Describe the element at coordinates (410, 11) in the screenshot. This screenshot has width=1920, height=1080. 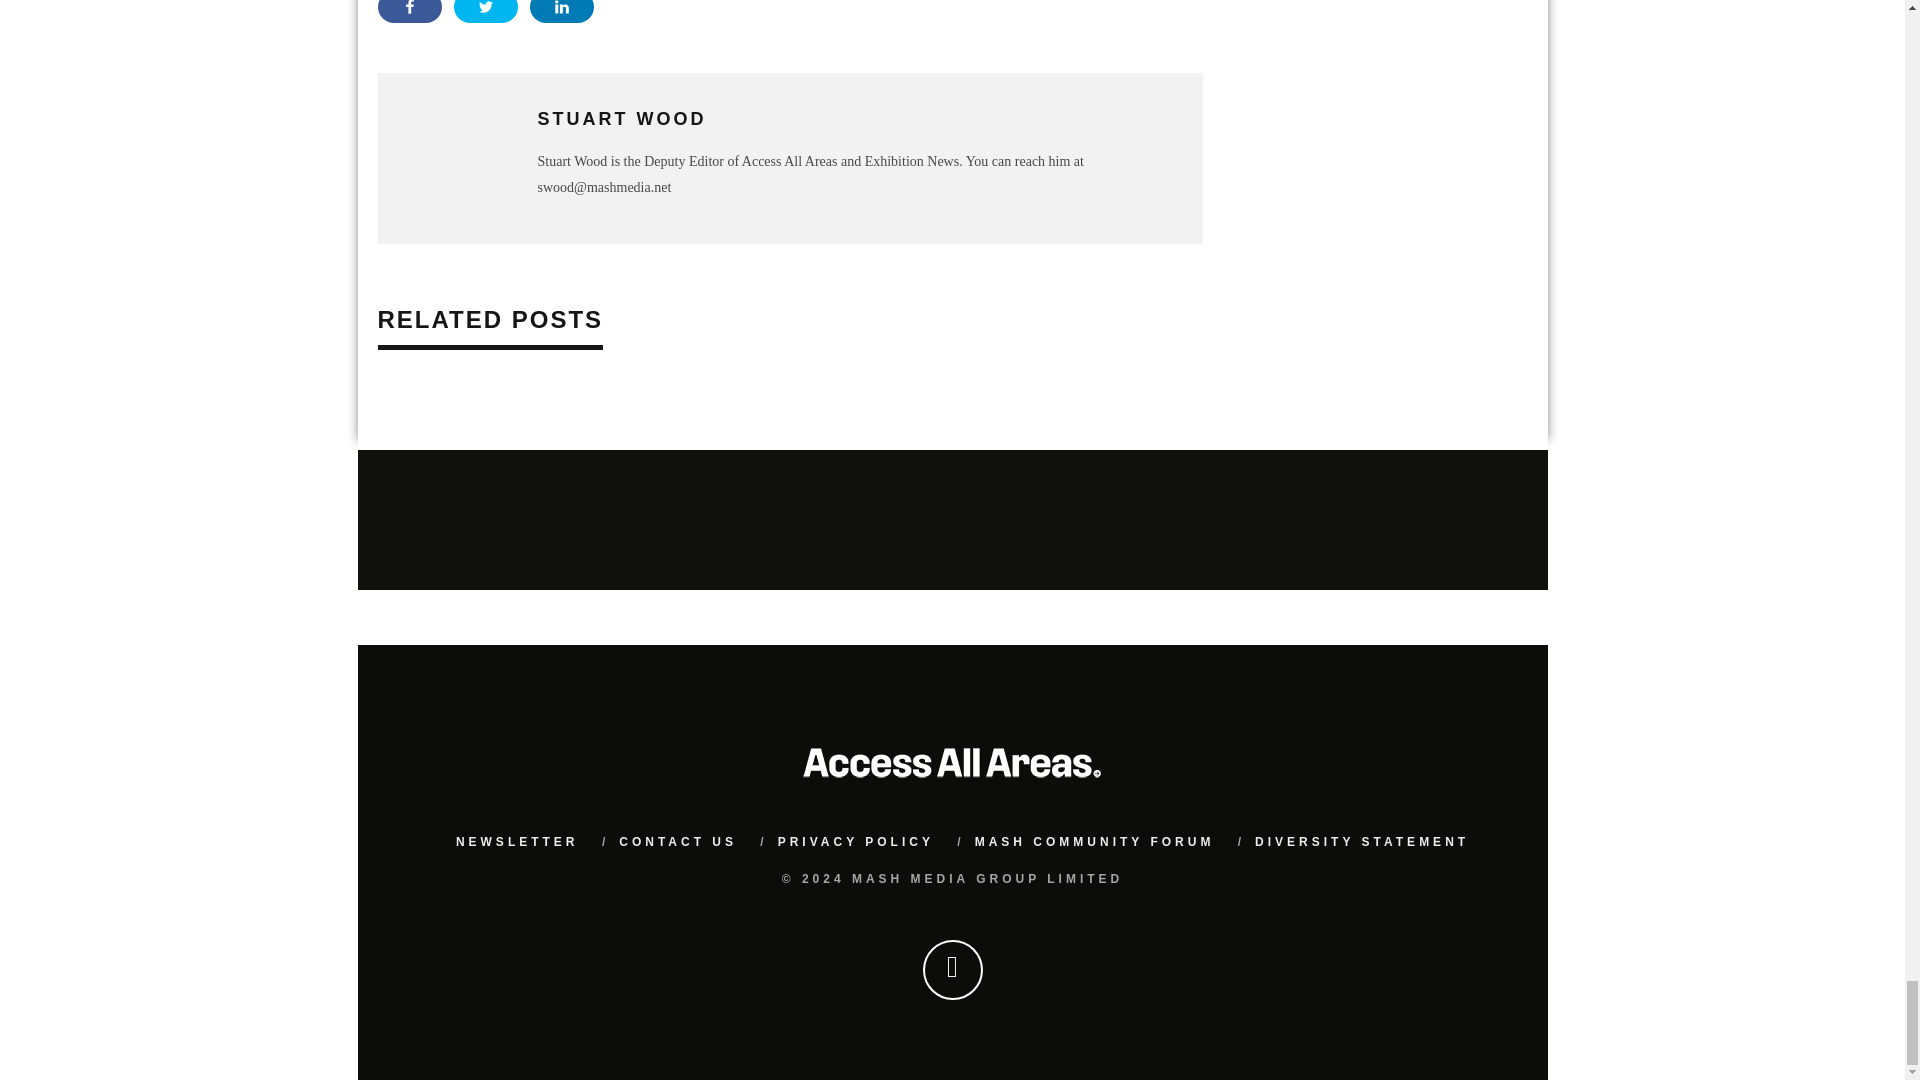
I see `Share on Facebook` at that location.